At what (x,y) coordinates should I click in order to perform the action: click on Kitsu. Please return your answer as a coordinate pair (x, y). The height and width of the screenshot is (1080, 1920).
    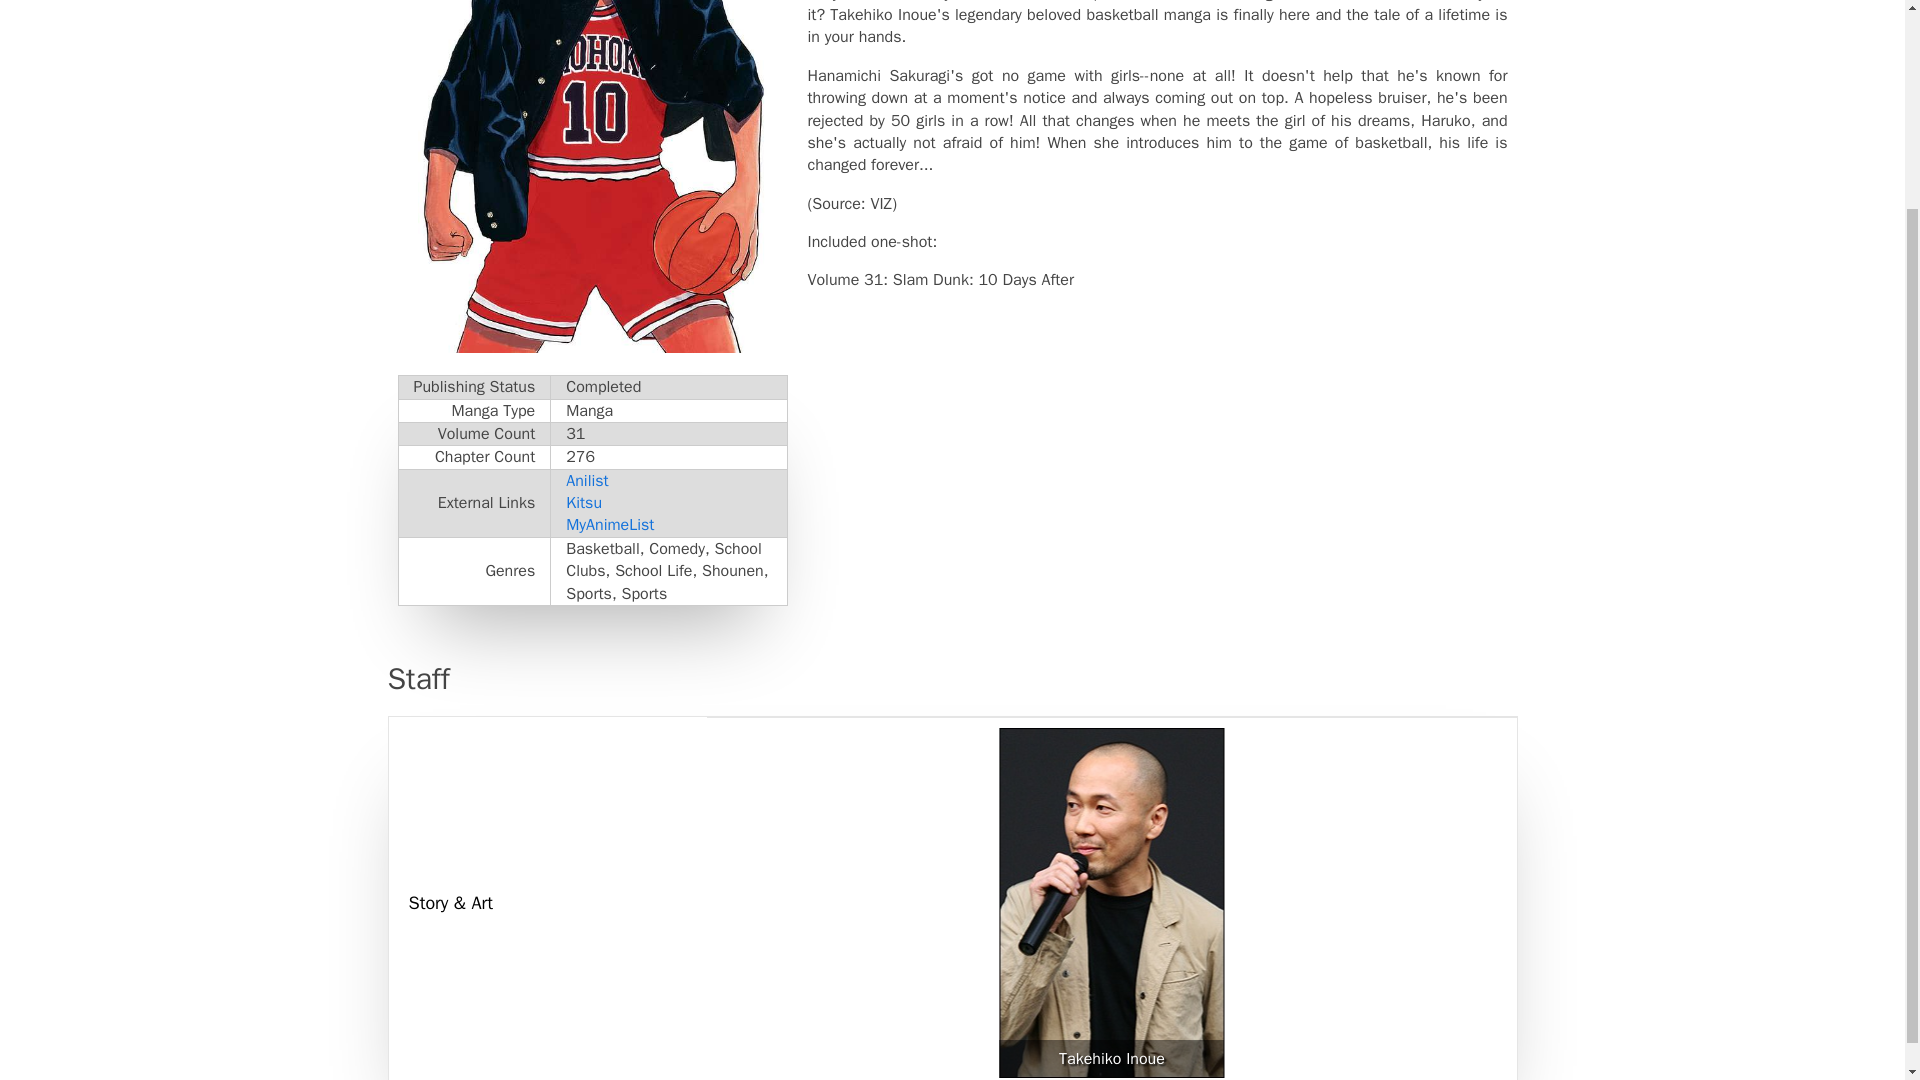
    Looking at the image, I should click on (584, 502).